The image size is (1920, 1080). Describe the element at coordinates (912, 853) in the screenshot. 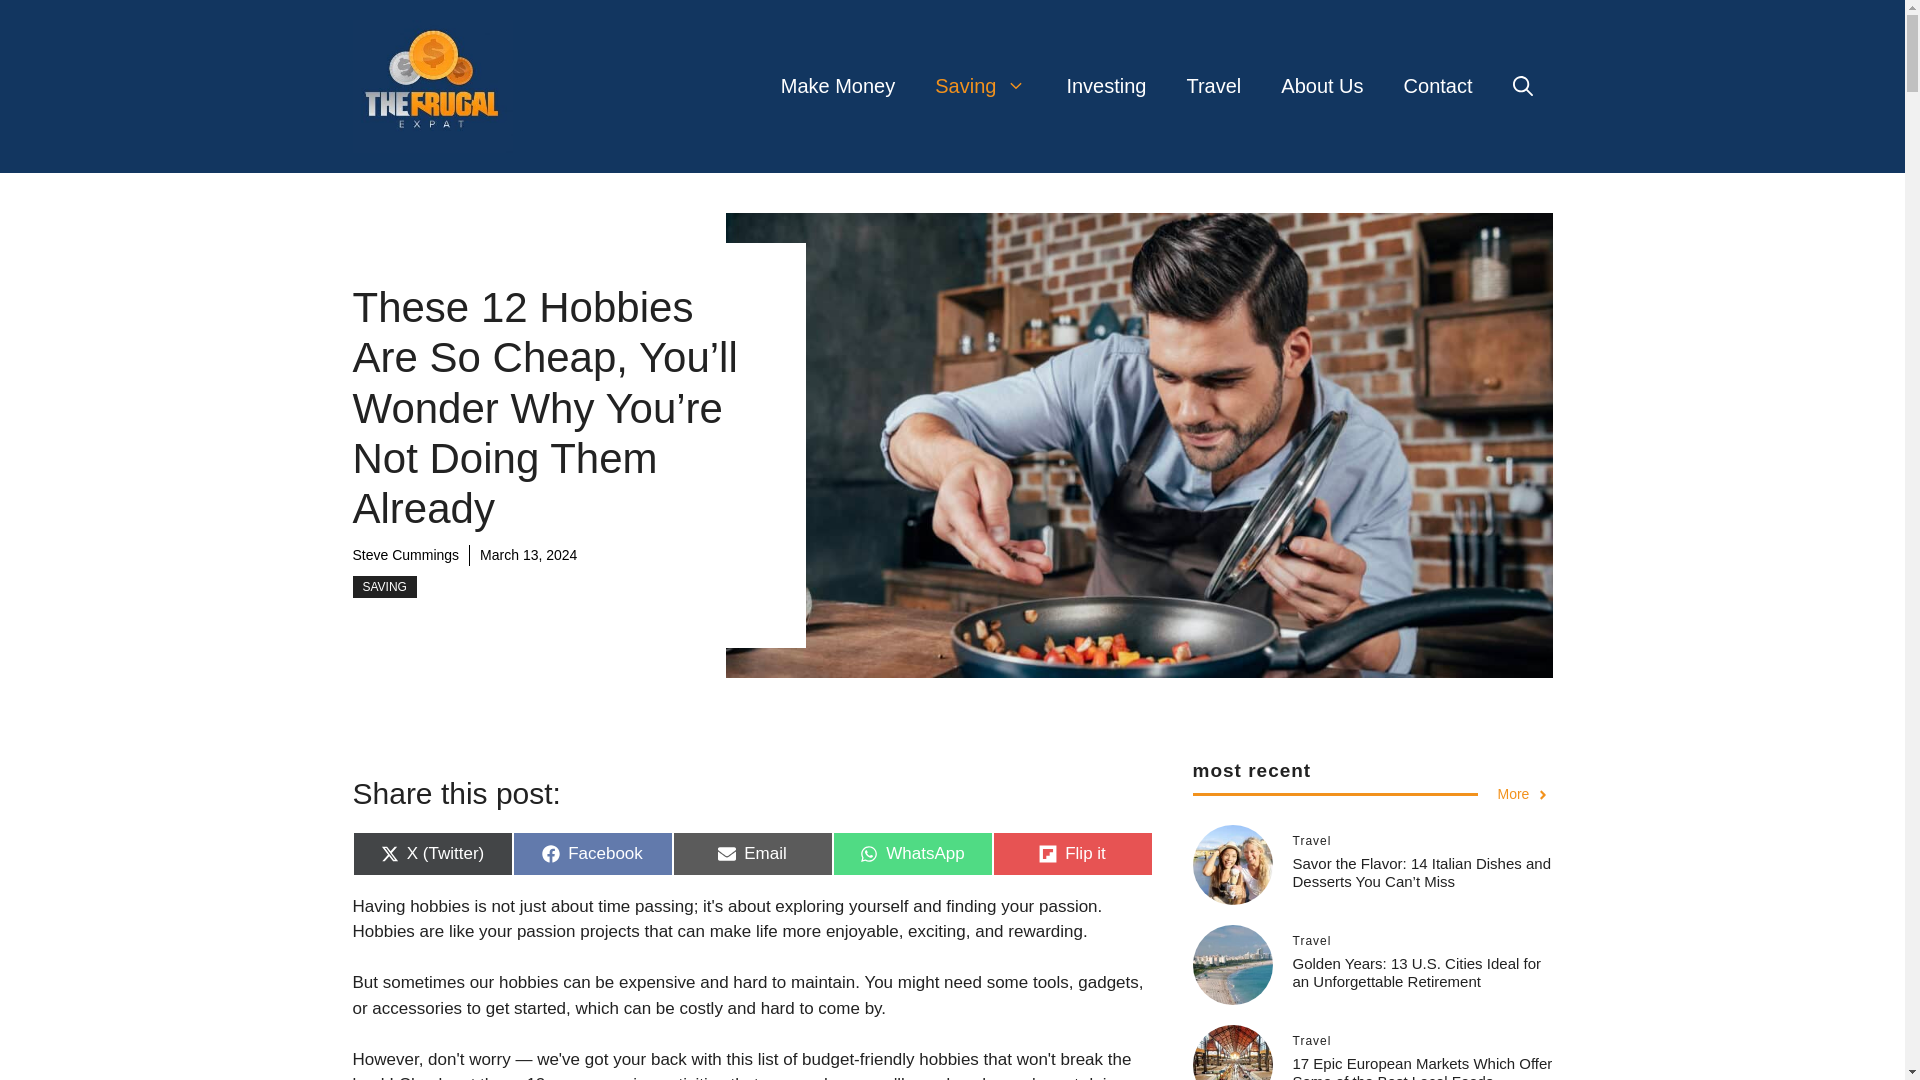

I see `Investing` at that location.